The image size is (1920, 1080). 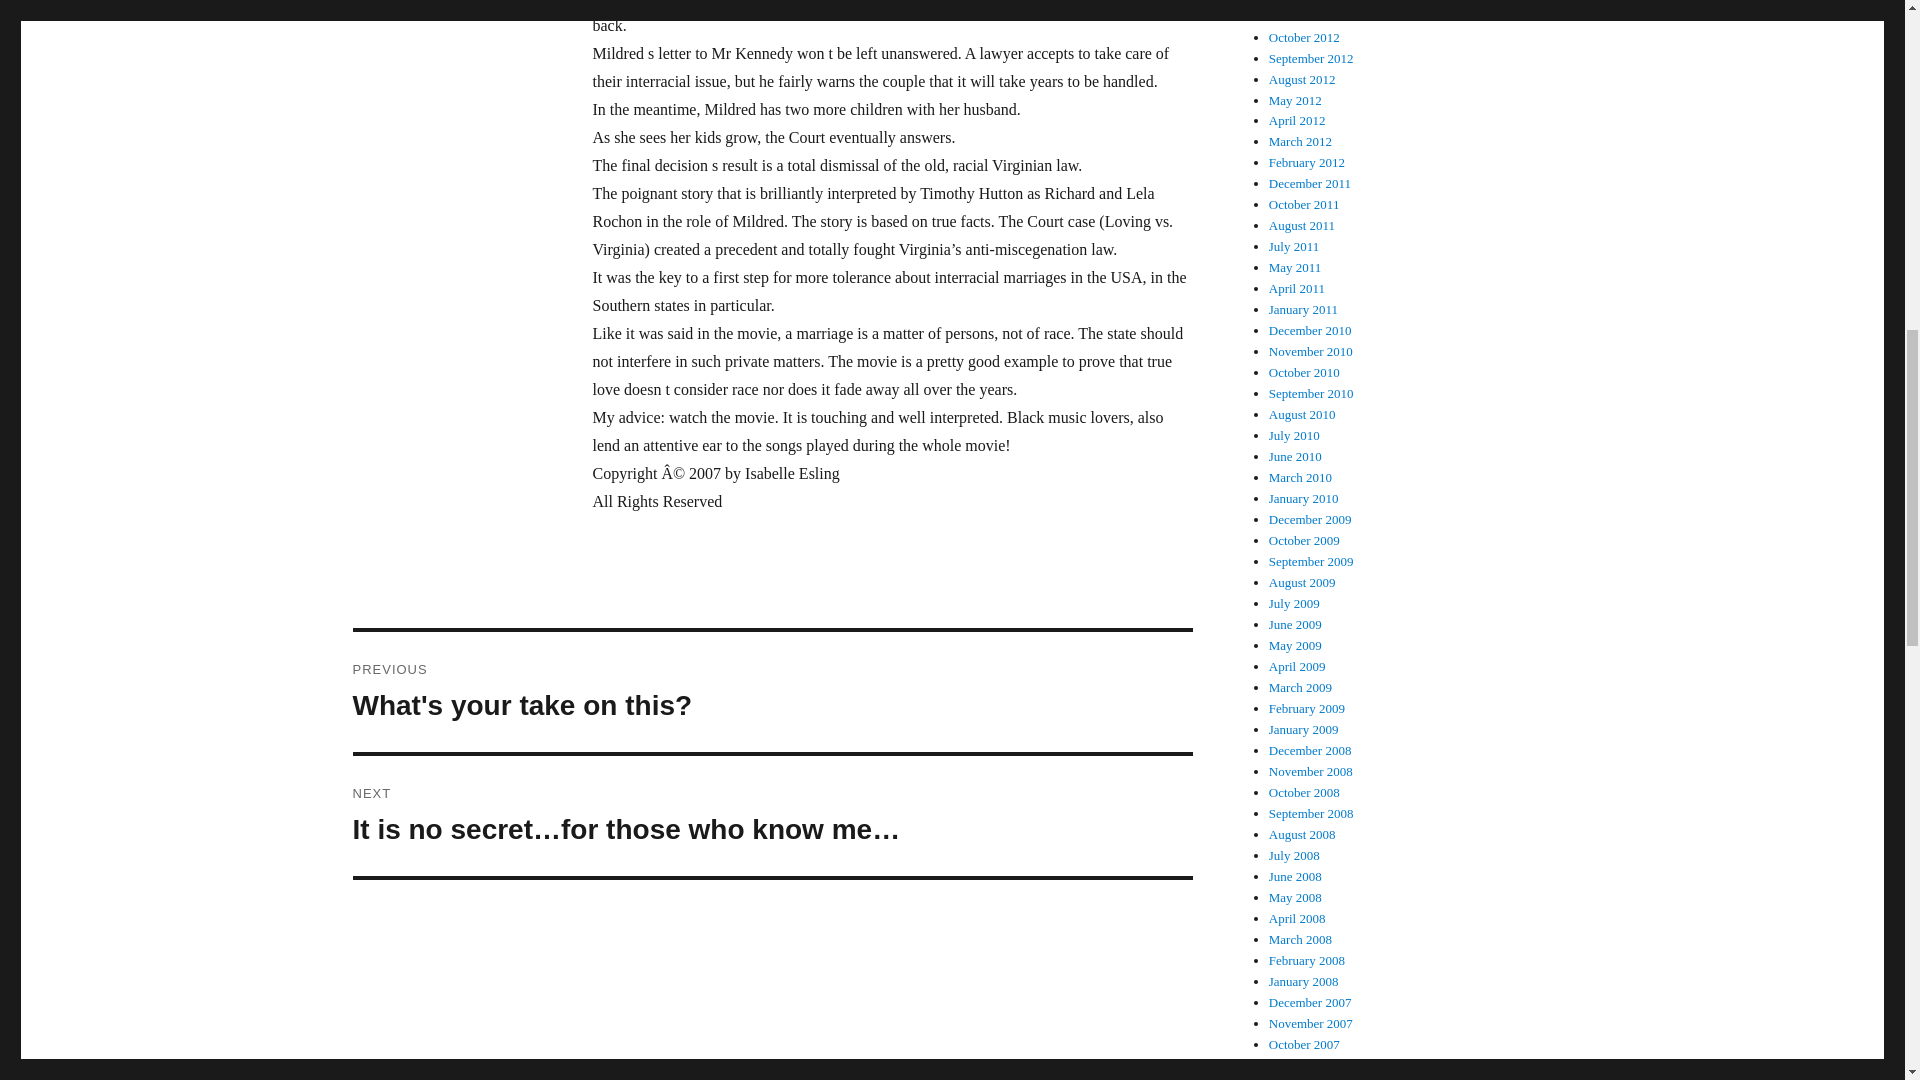 I want to click on August 2011, so click(x=1302, y=226).